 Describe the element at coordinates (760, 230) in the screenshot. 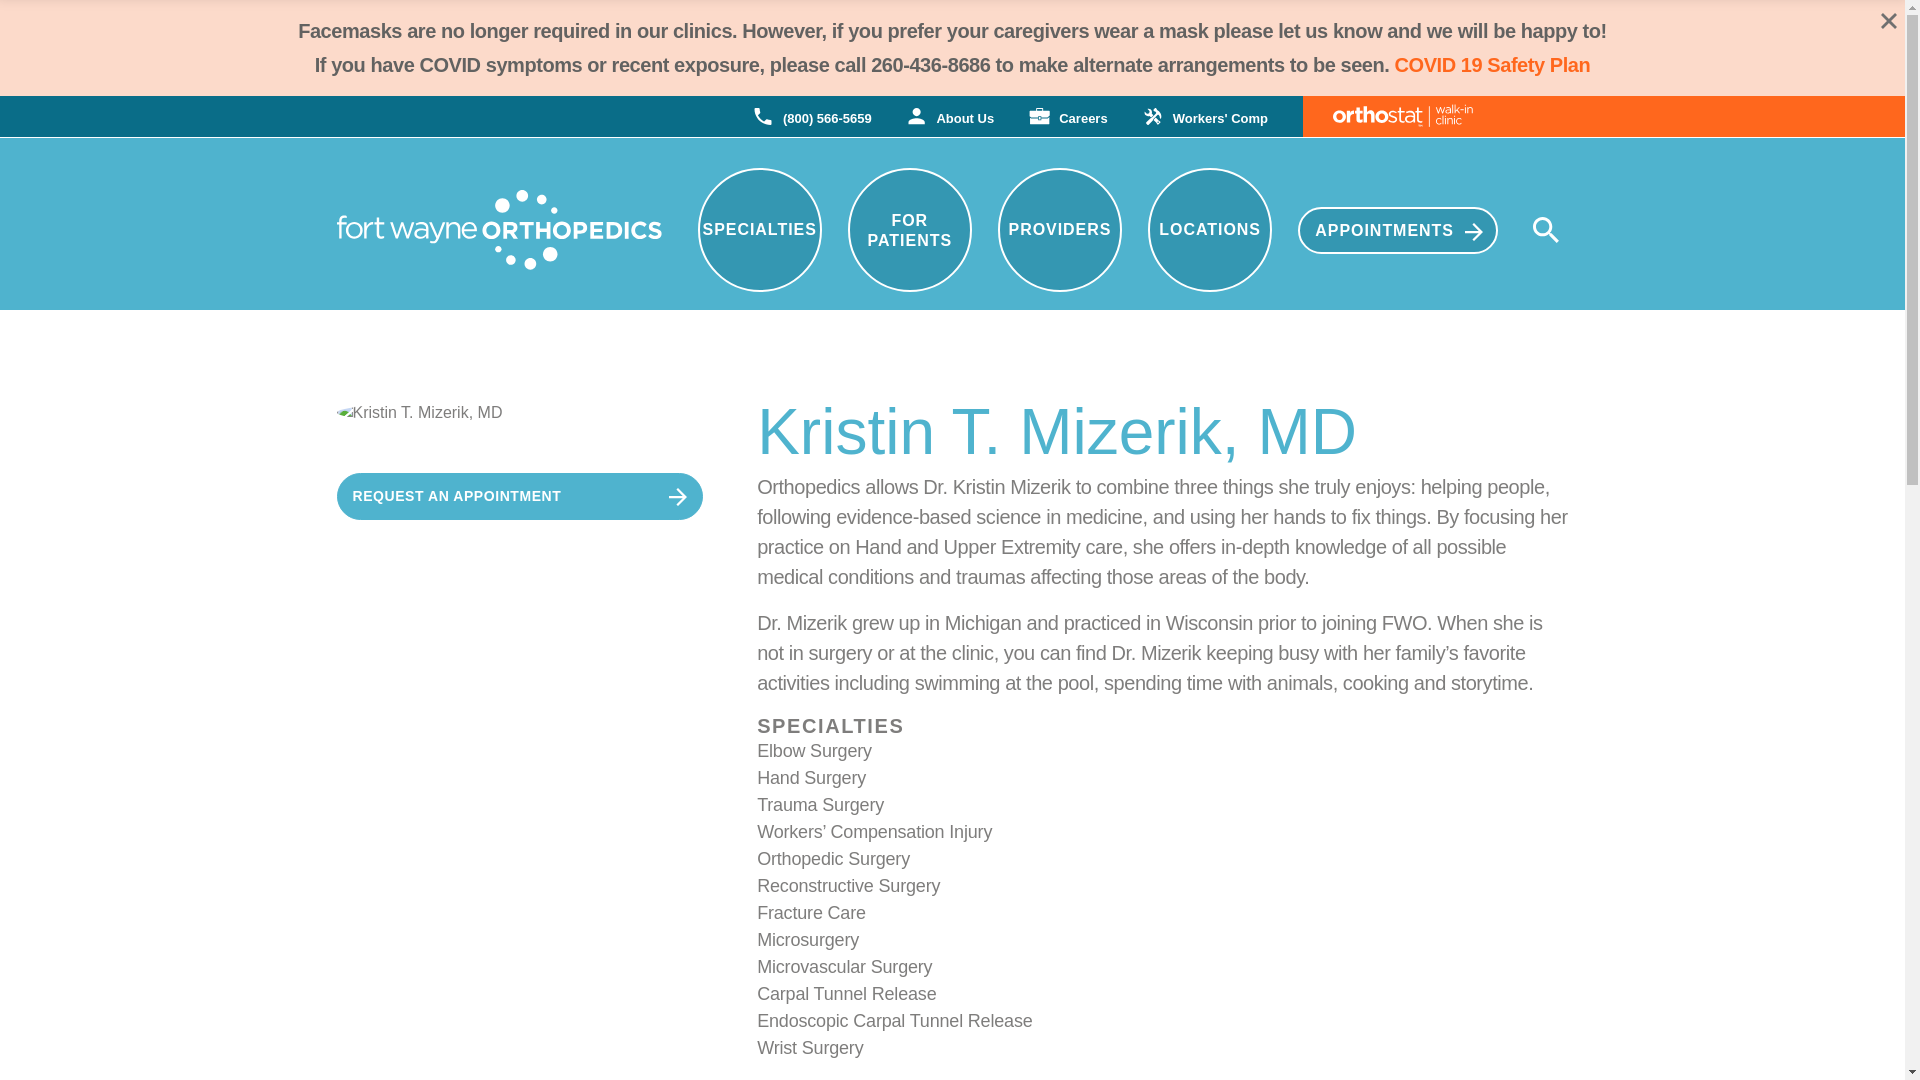

I see `Specialties` at that location.